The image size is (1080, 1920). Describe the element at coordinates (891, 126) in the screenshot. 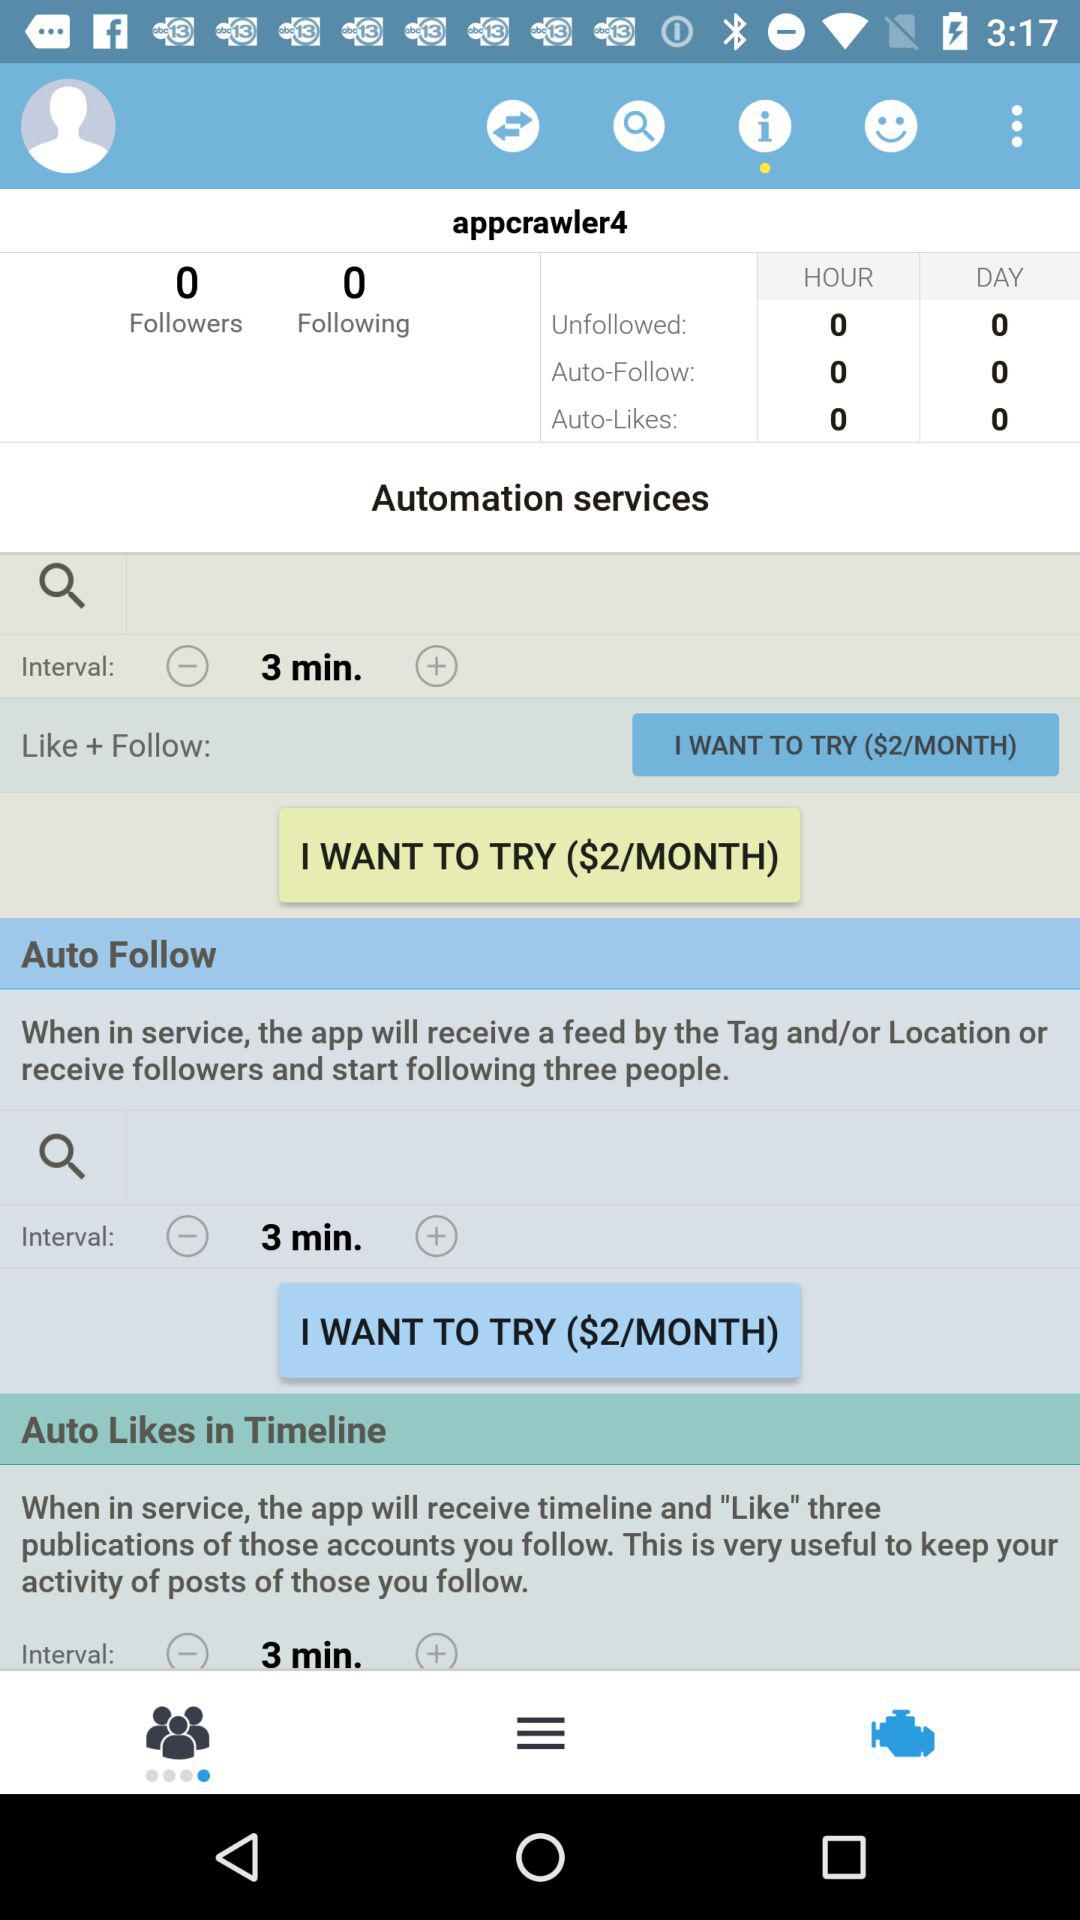

I see `react with an emoji` at that location.